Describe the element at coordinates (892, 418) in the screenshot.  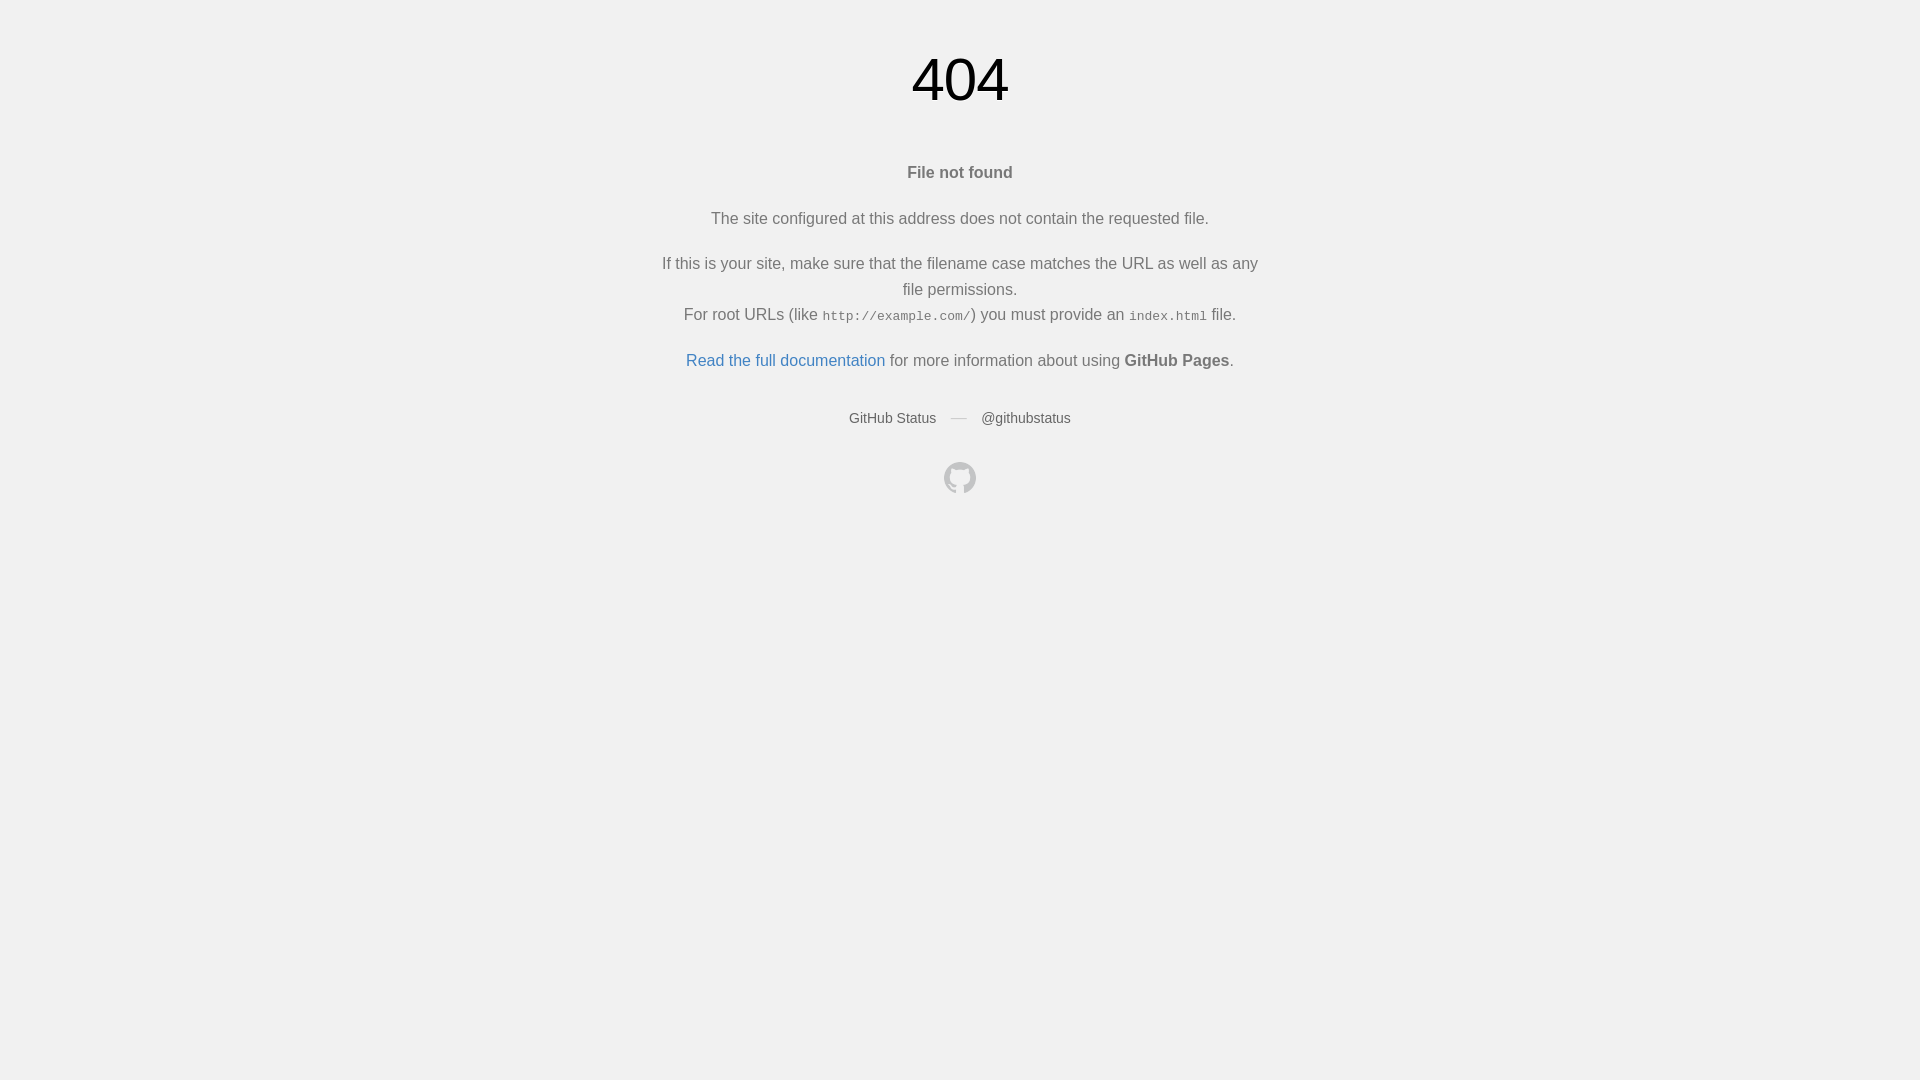
I see `GitHub Status` at that location.